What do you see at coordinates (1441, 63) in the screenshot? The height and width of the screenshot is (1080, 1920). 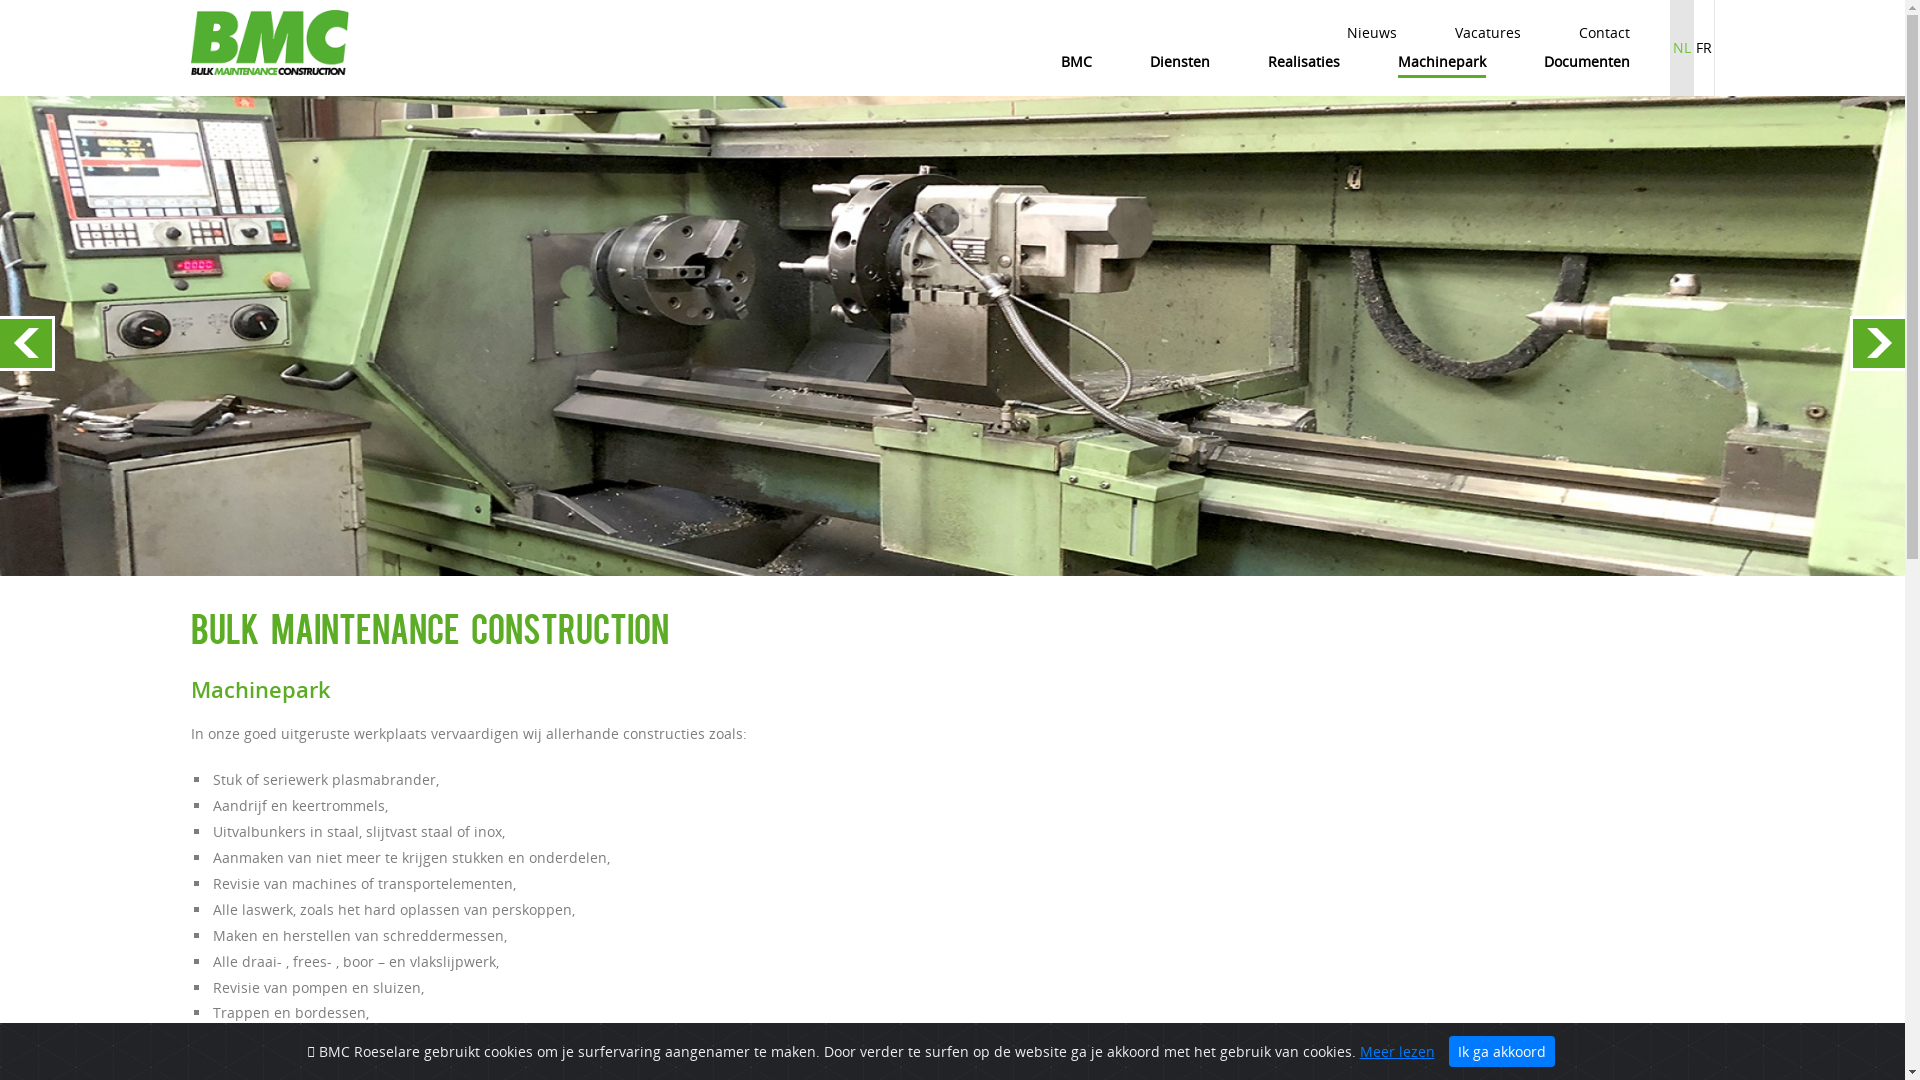 I see `Machinepark` at bounding box center [1441, 63].